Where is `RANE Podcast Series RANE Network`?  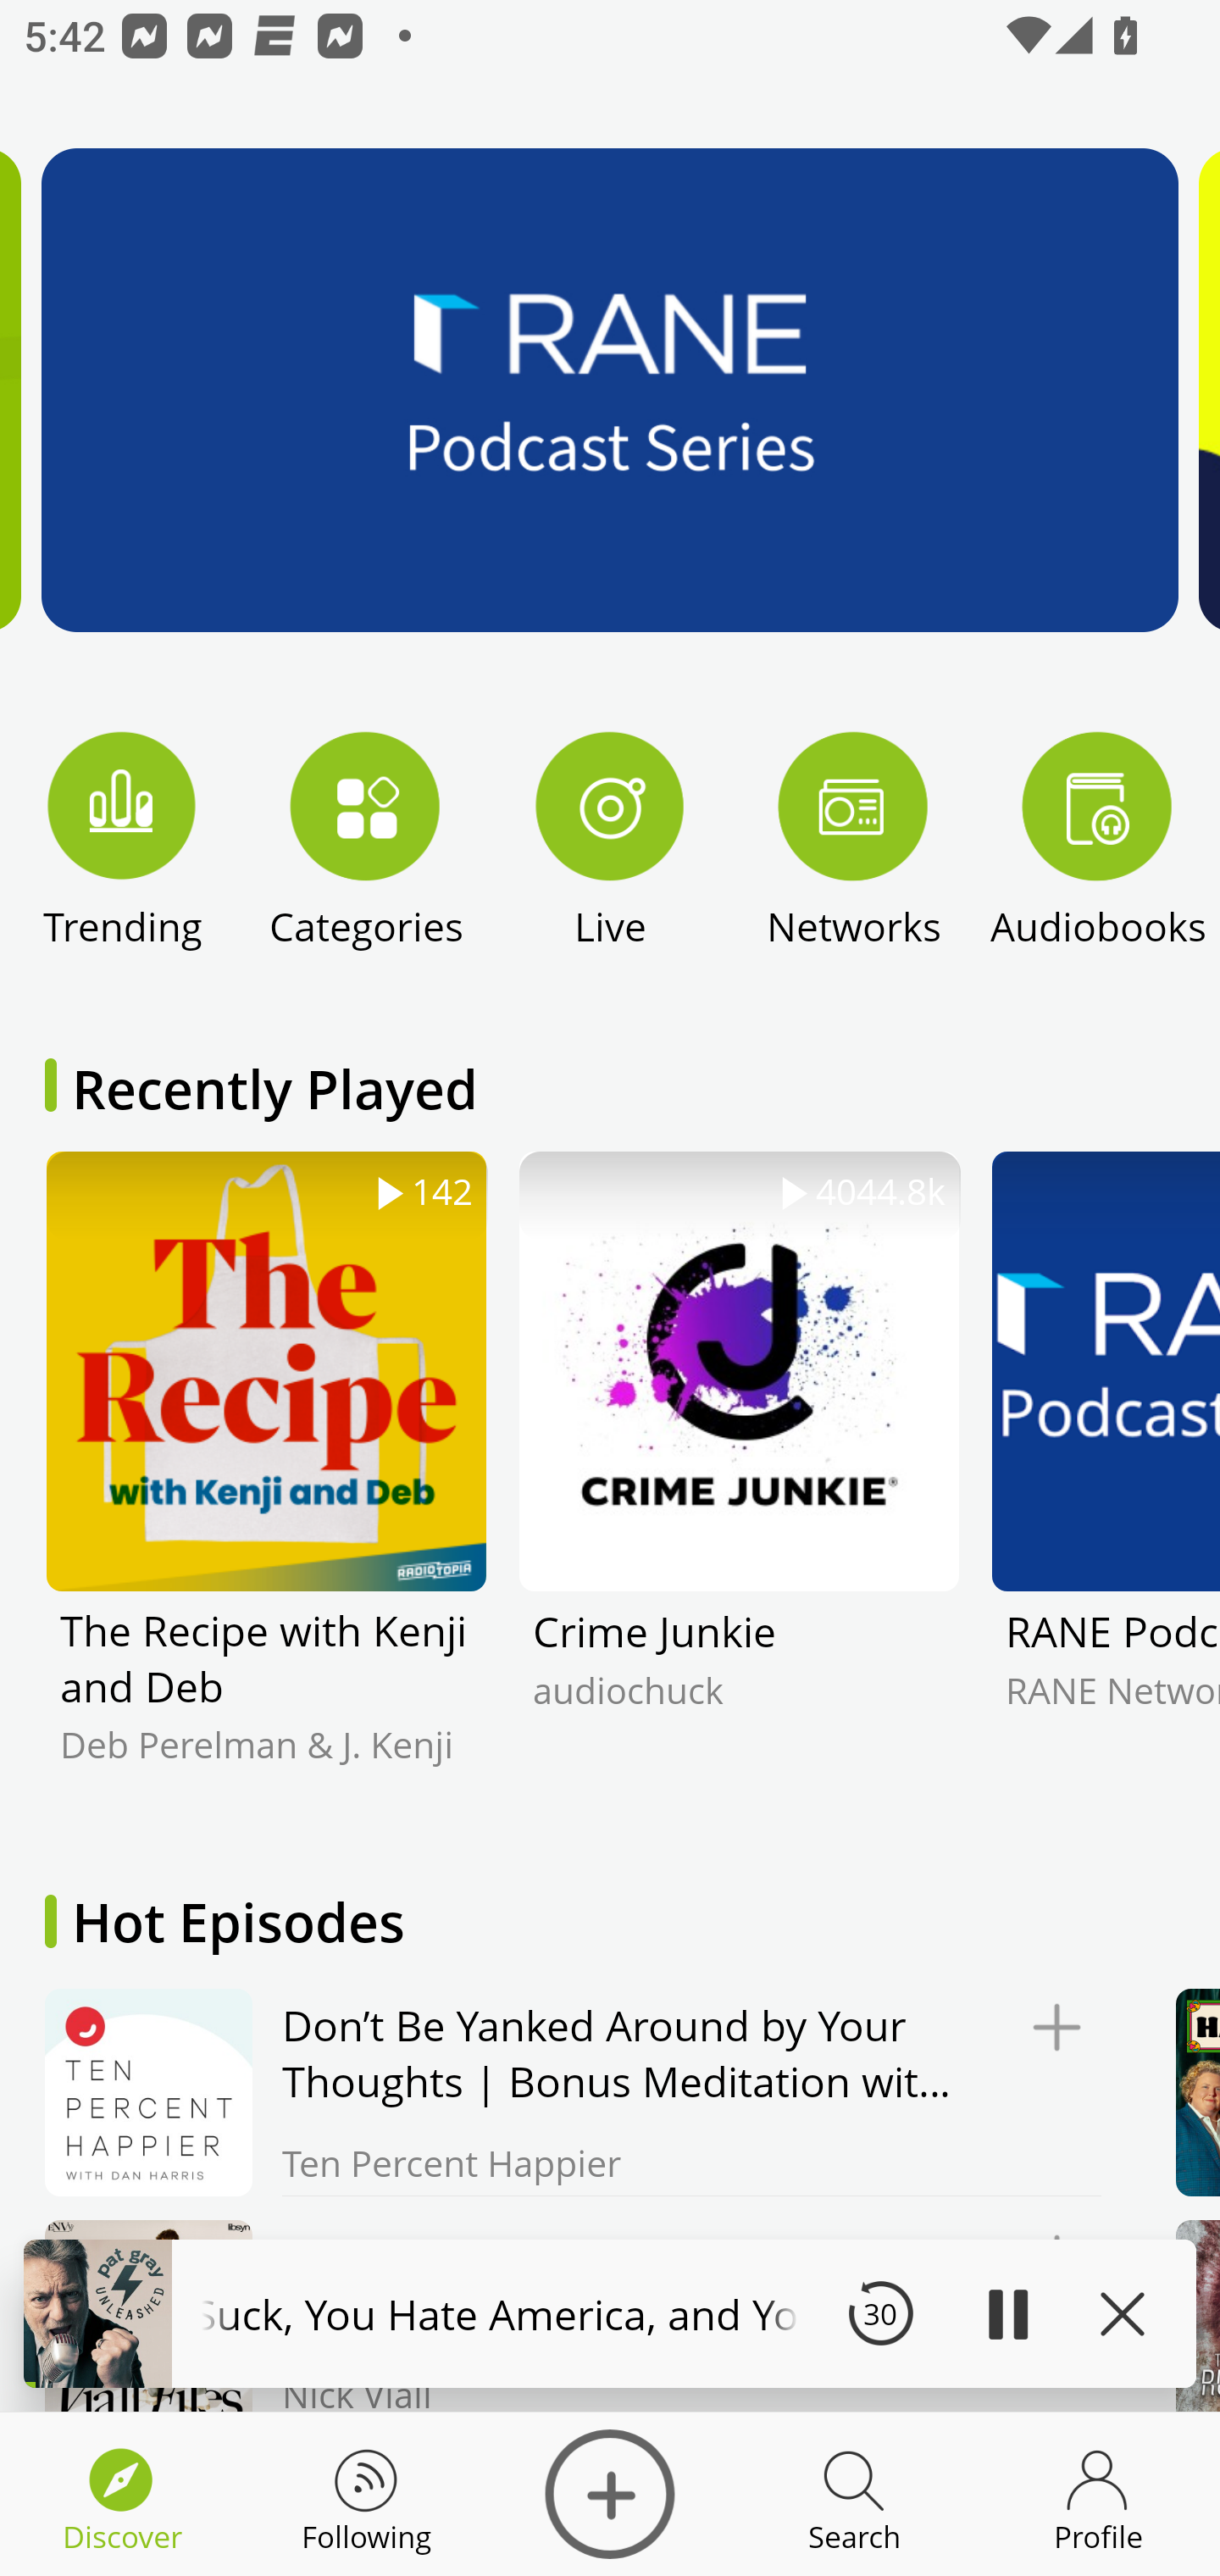 RANE Podcast Series RANE Network is located at coordinates (1105, 1482).